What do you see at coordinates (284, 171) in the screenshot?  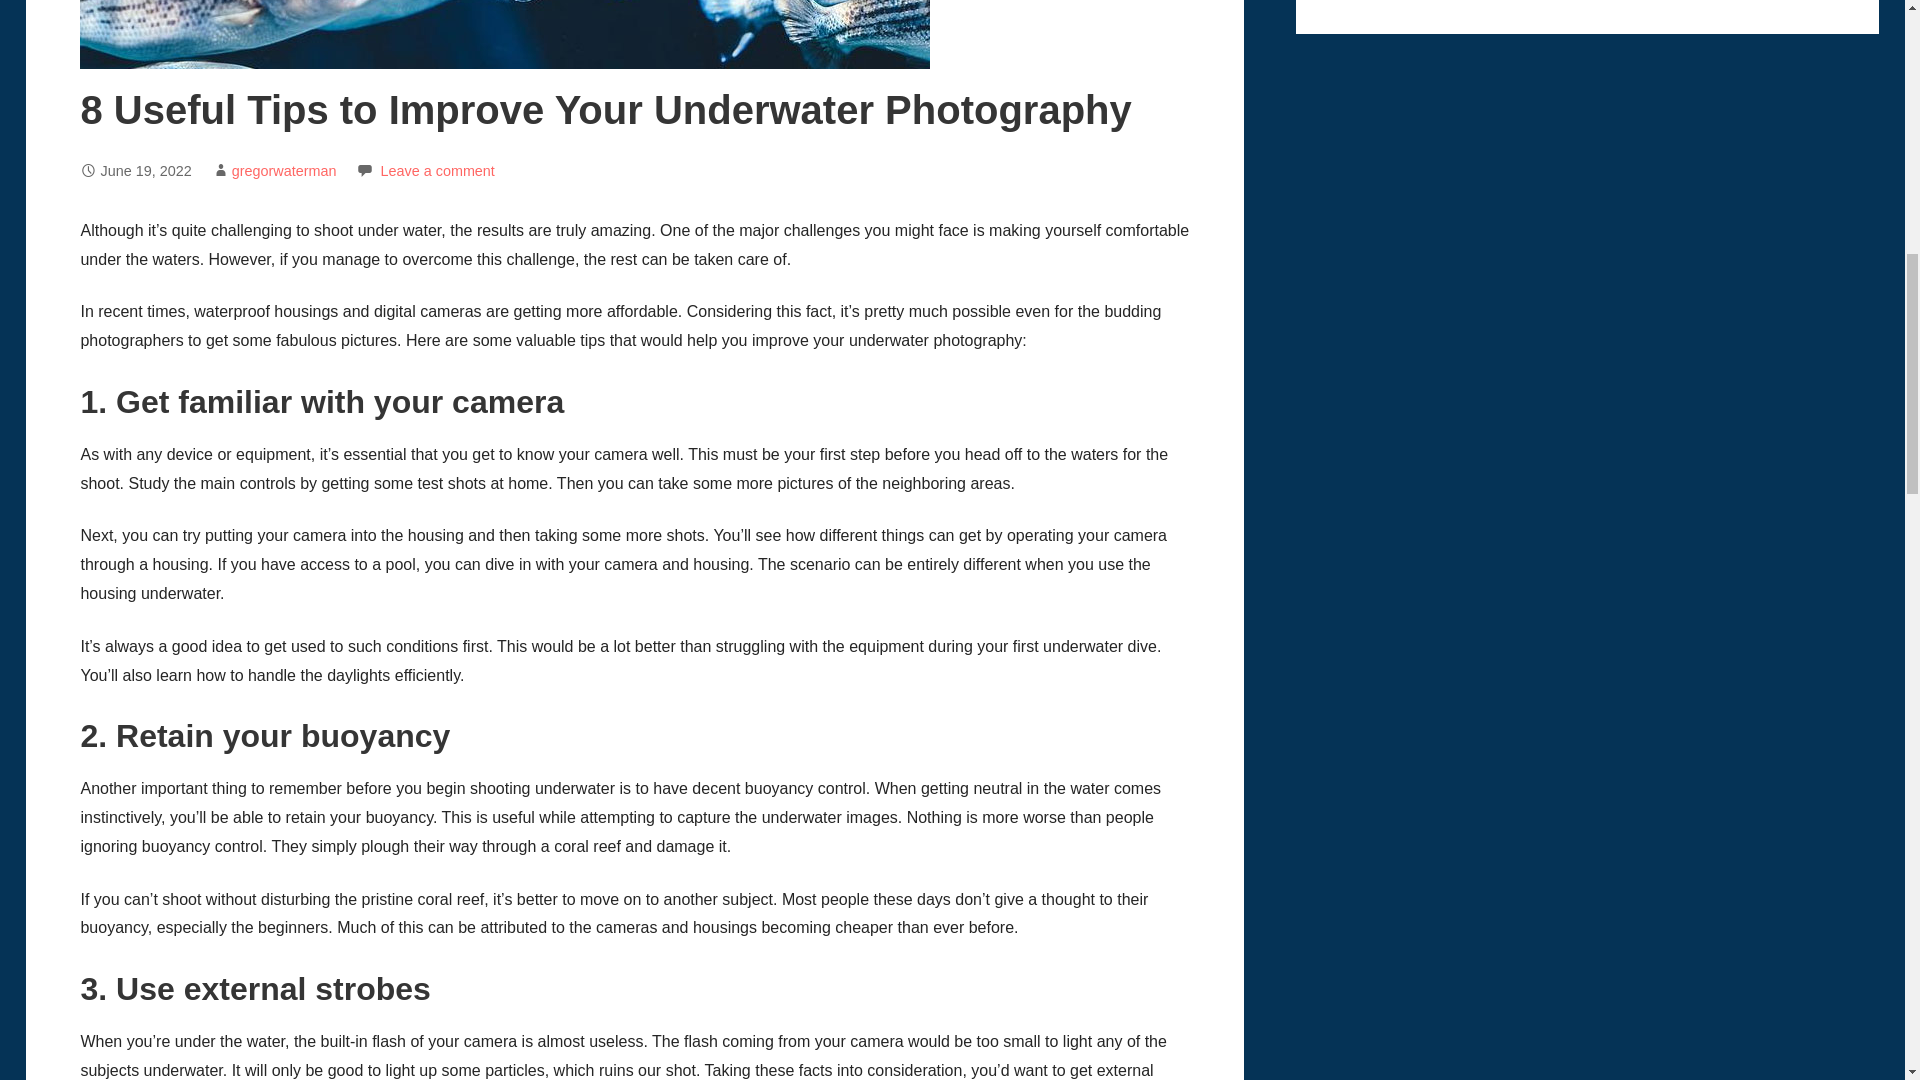 I see `Posts by gregorwaterman` at bounding box center [284, 171].